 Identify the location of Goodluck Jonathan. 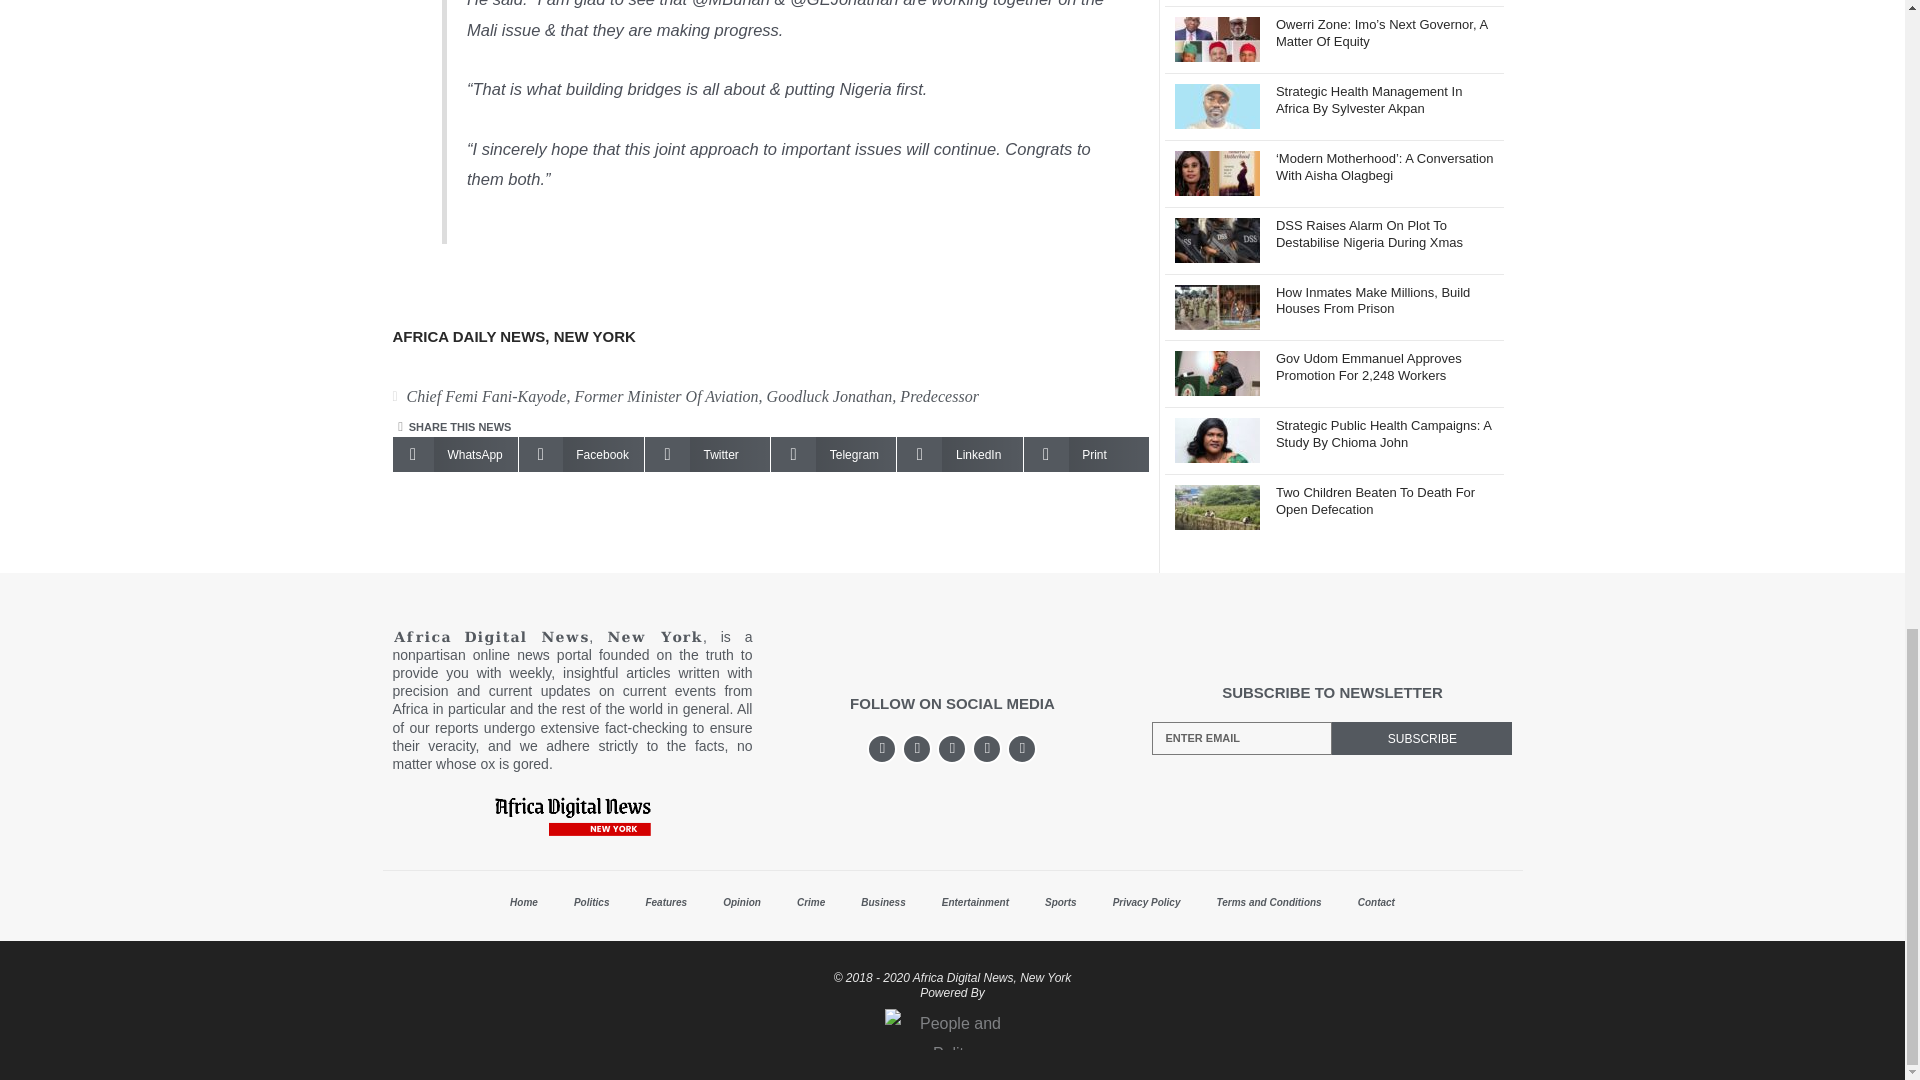
(829, 396).